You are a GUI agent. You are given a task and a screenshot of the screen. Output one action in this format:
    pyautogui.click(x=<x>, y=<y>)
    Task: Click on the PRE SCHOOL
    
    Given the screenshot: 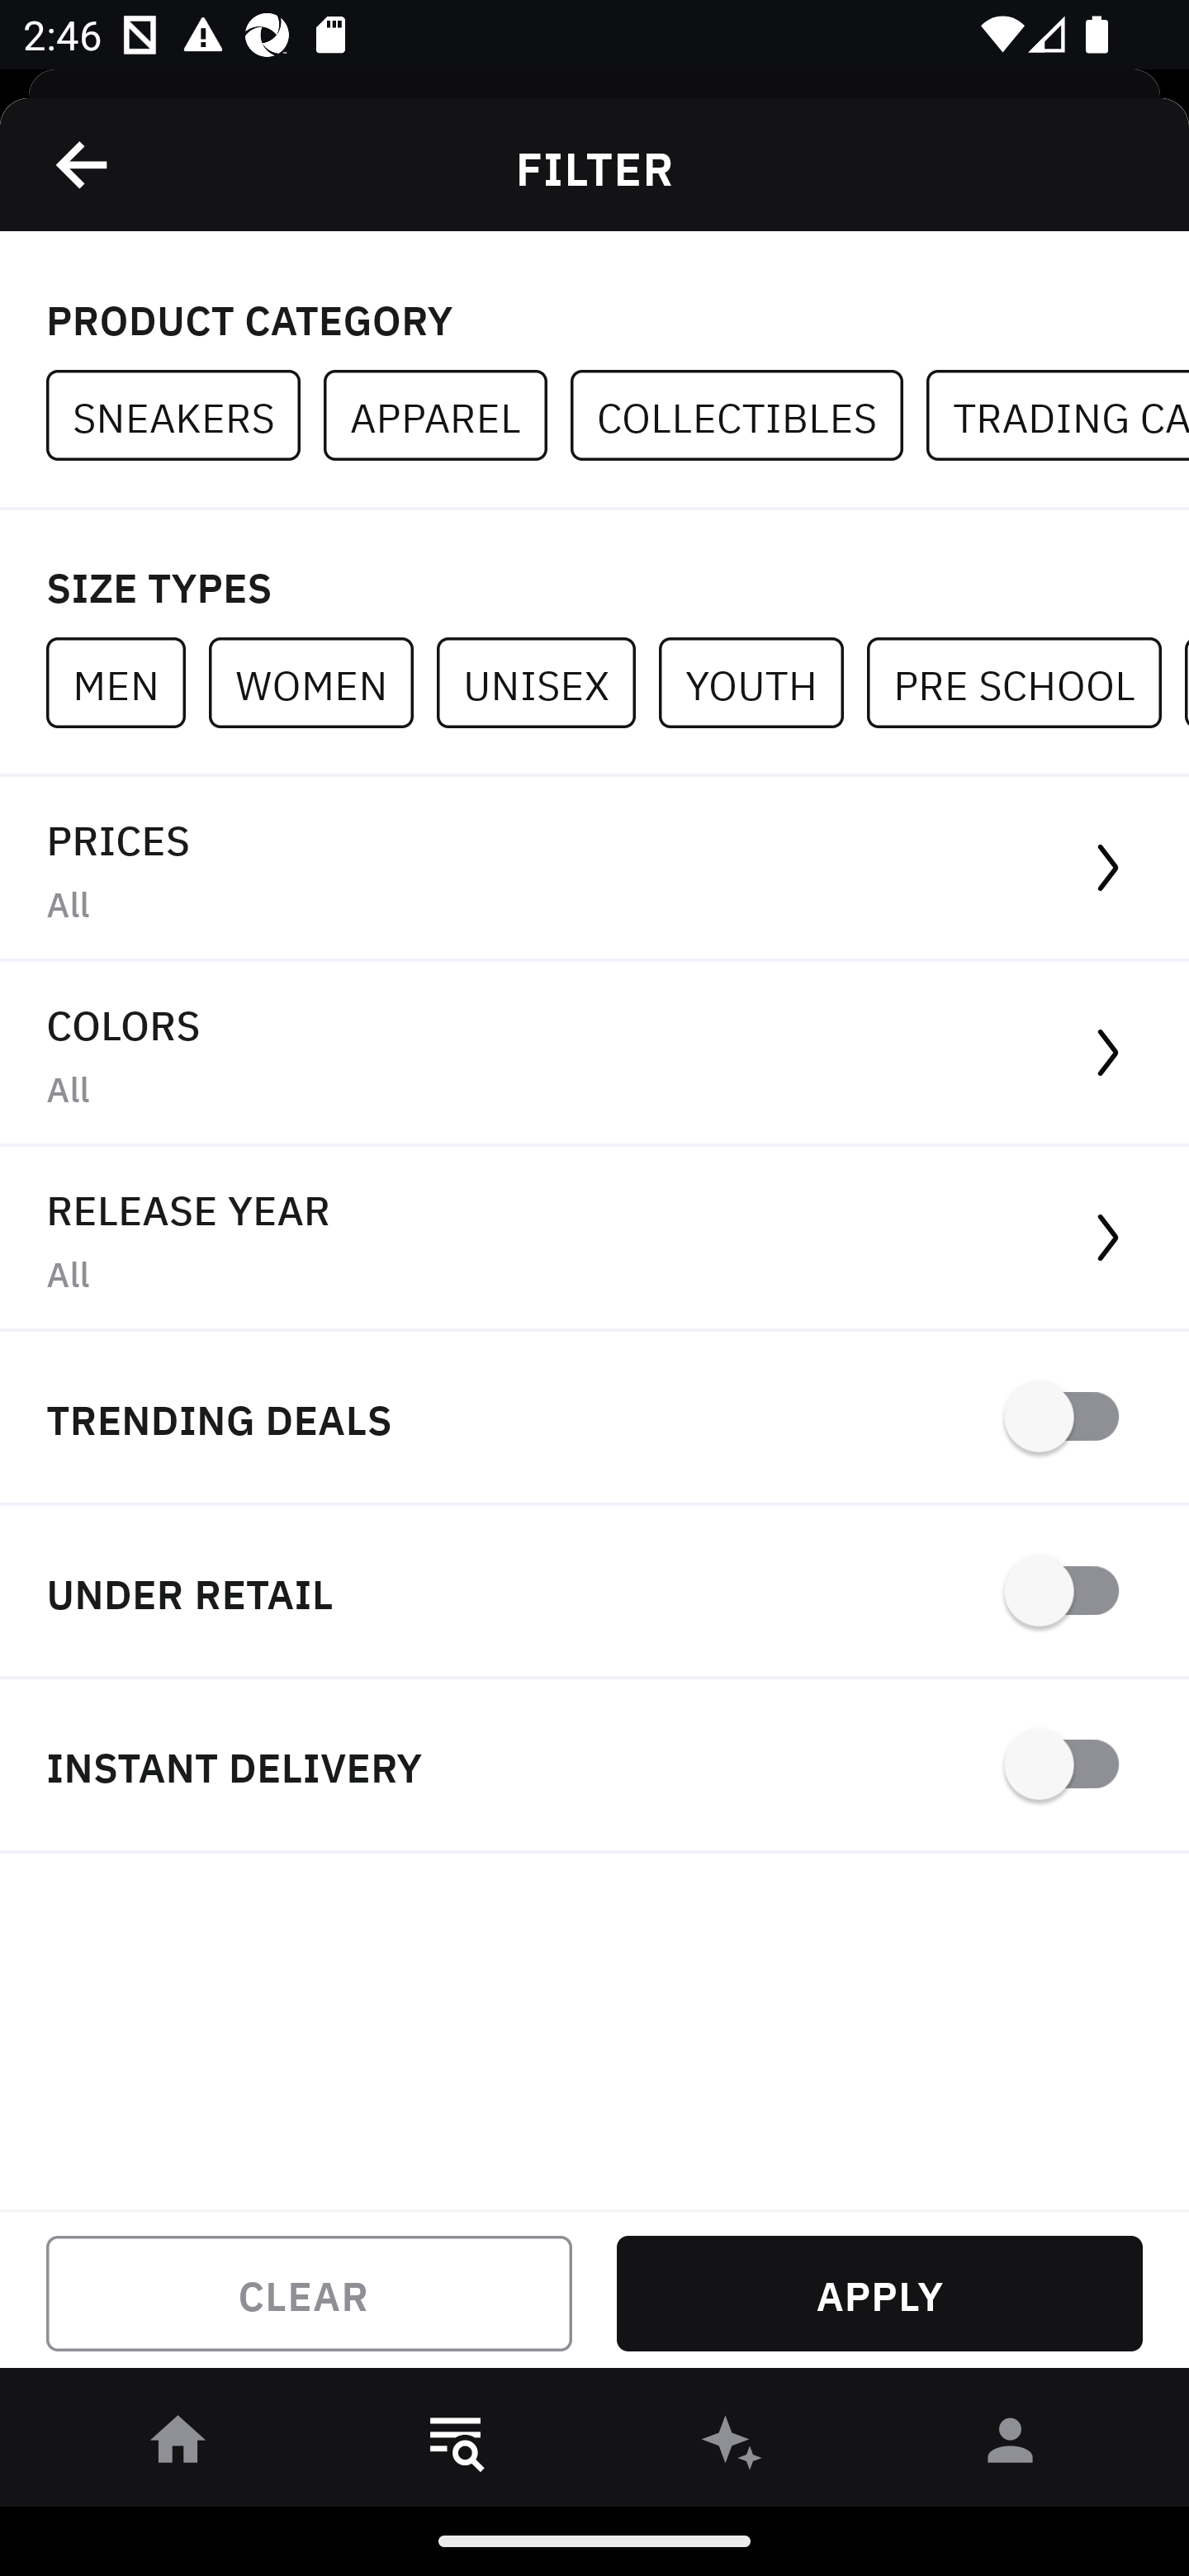 What is the action you would take?
    pyautogui.click(x=1026, y=682)
    